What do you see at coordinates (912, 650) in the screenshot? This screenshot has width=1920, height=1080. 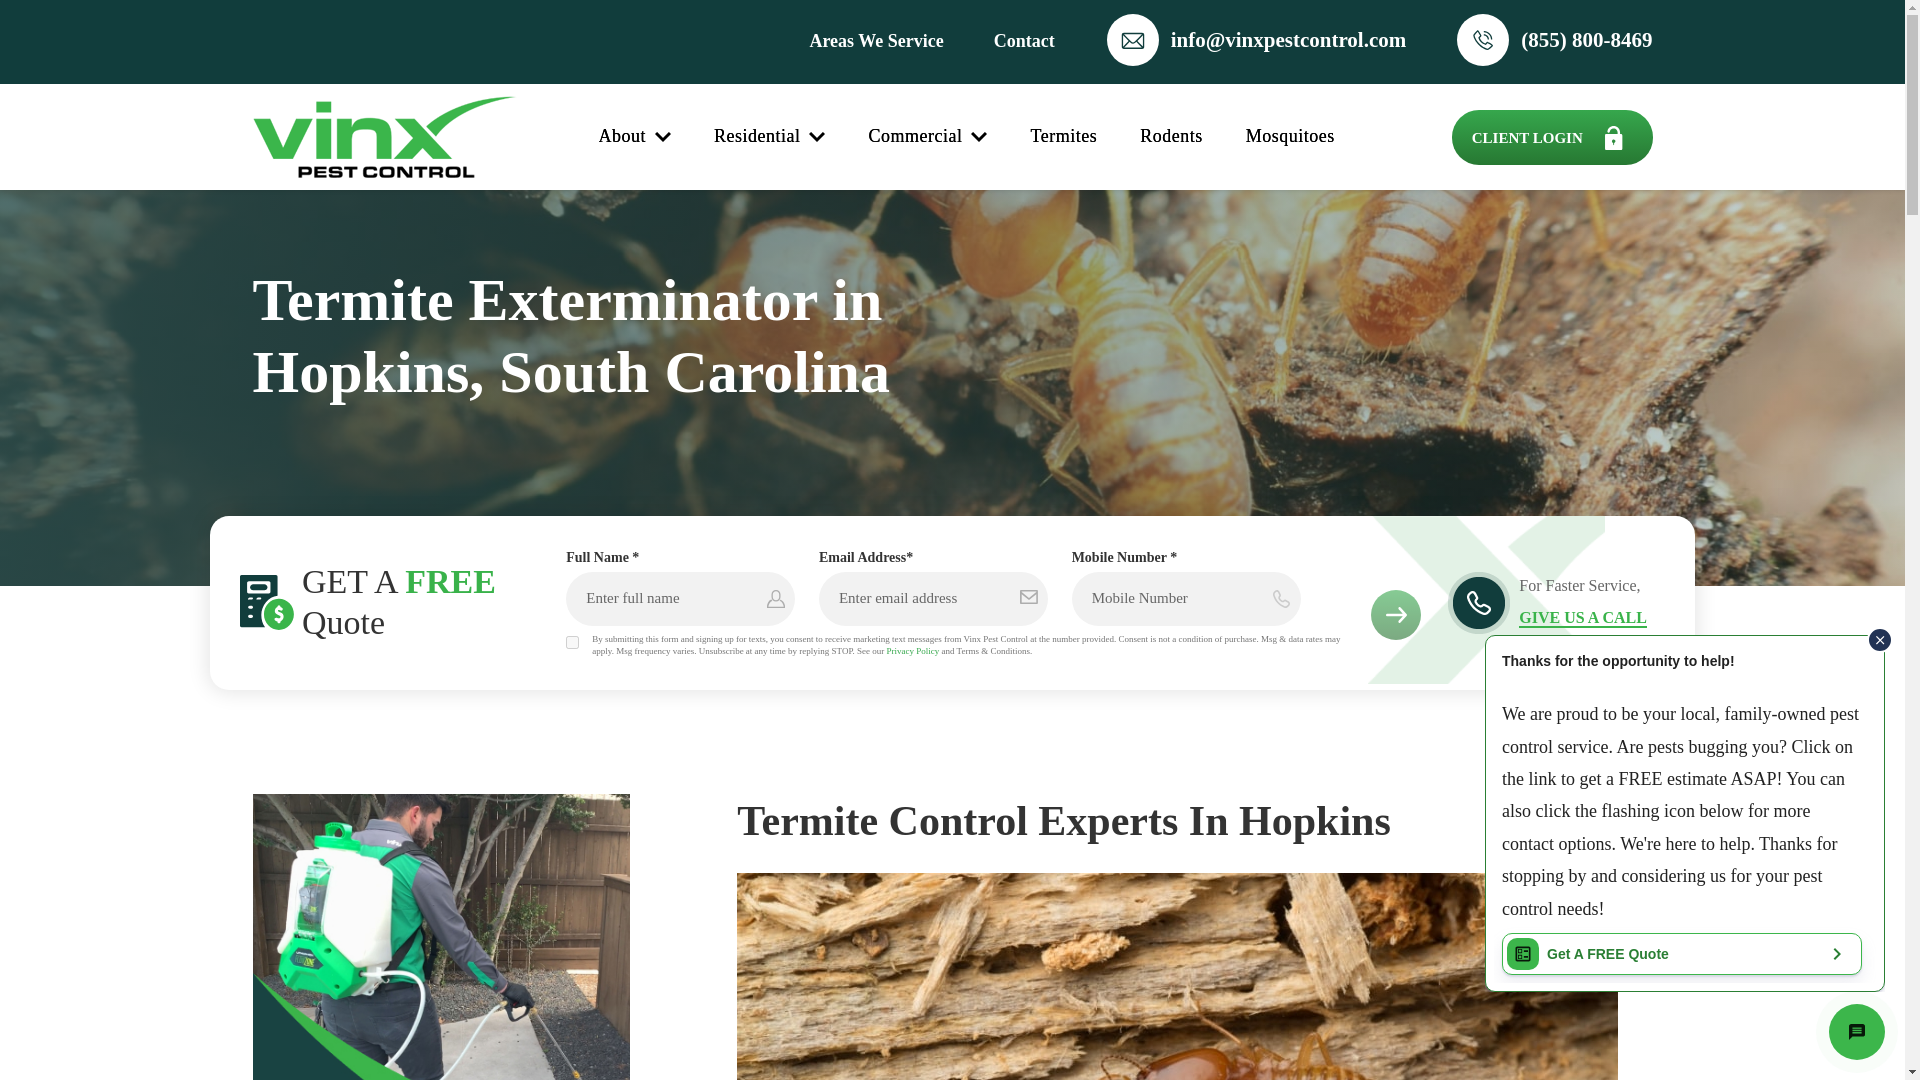 I see `Privacy Policy` at bounding box center [912, 650].